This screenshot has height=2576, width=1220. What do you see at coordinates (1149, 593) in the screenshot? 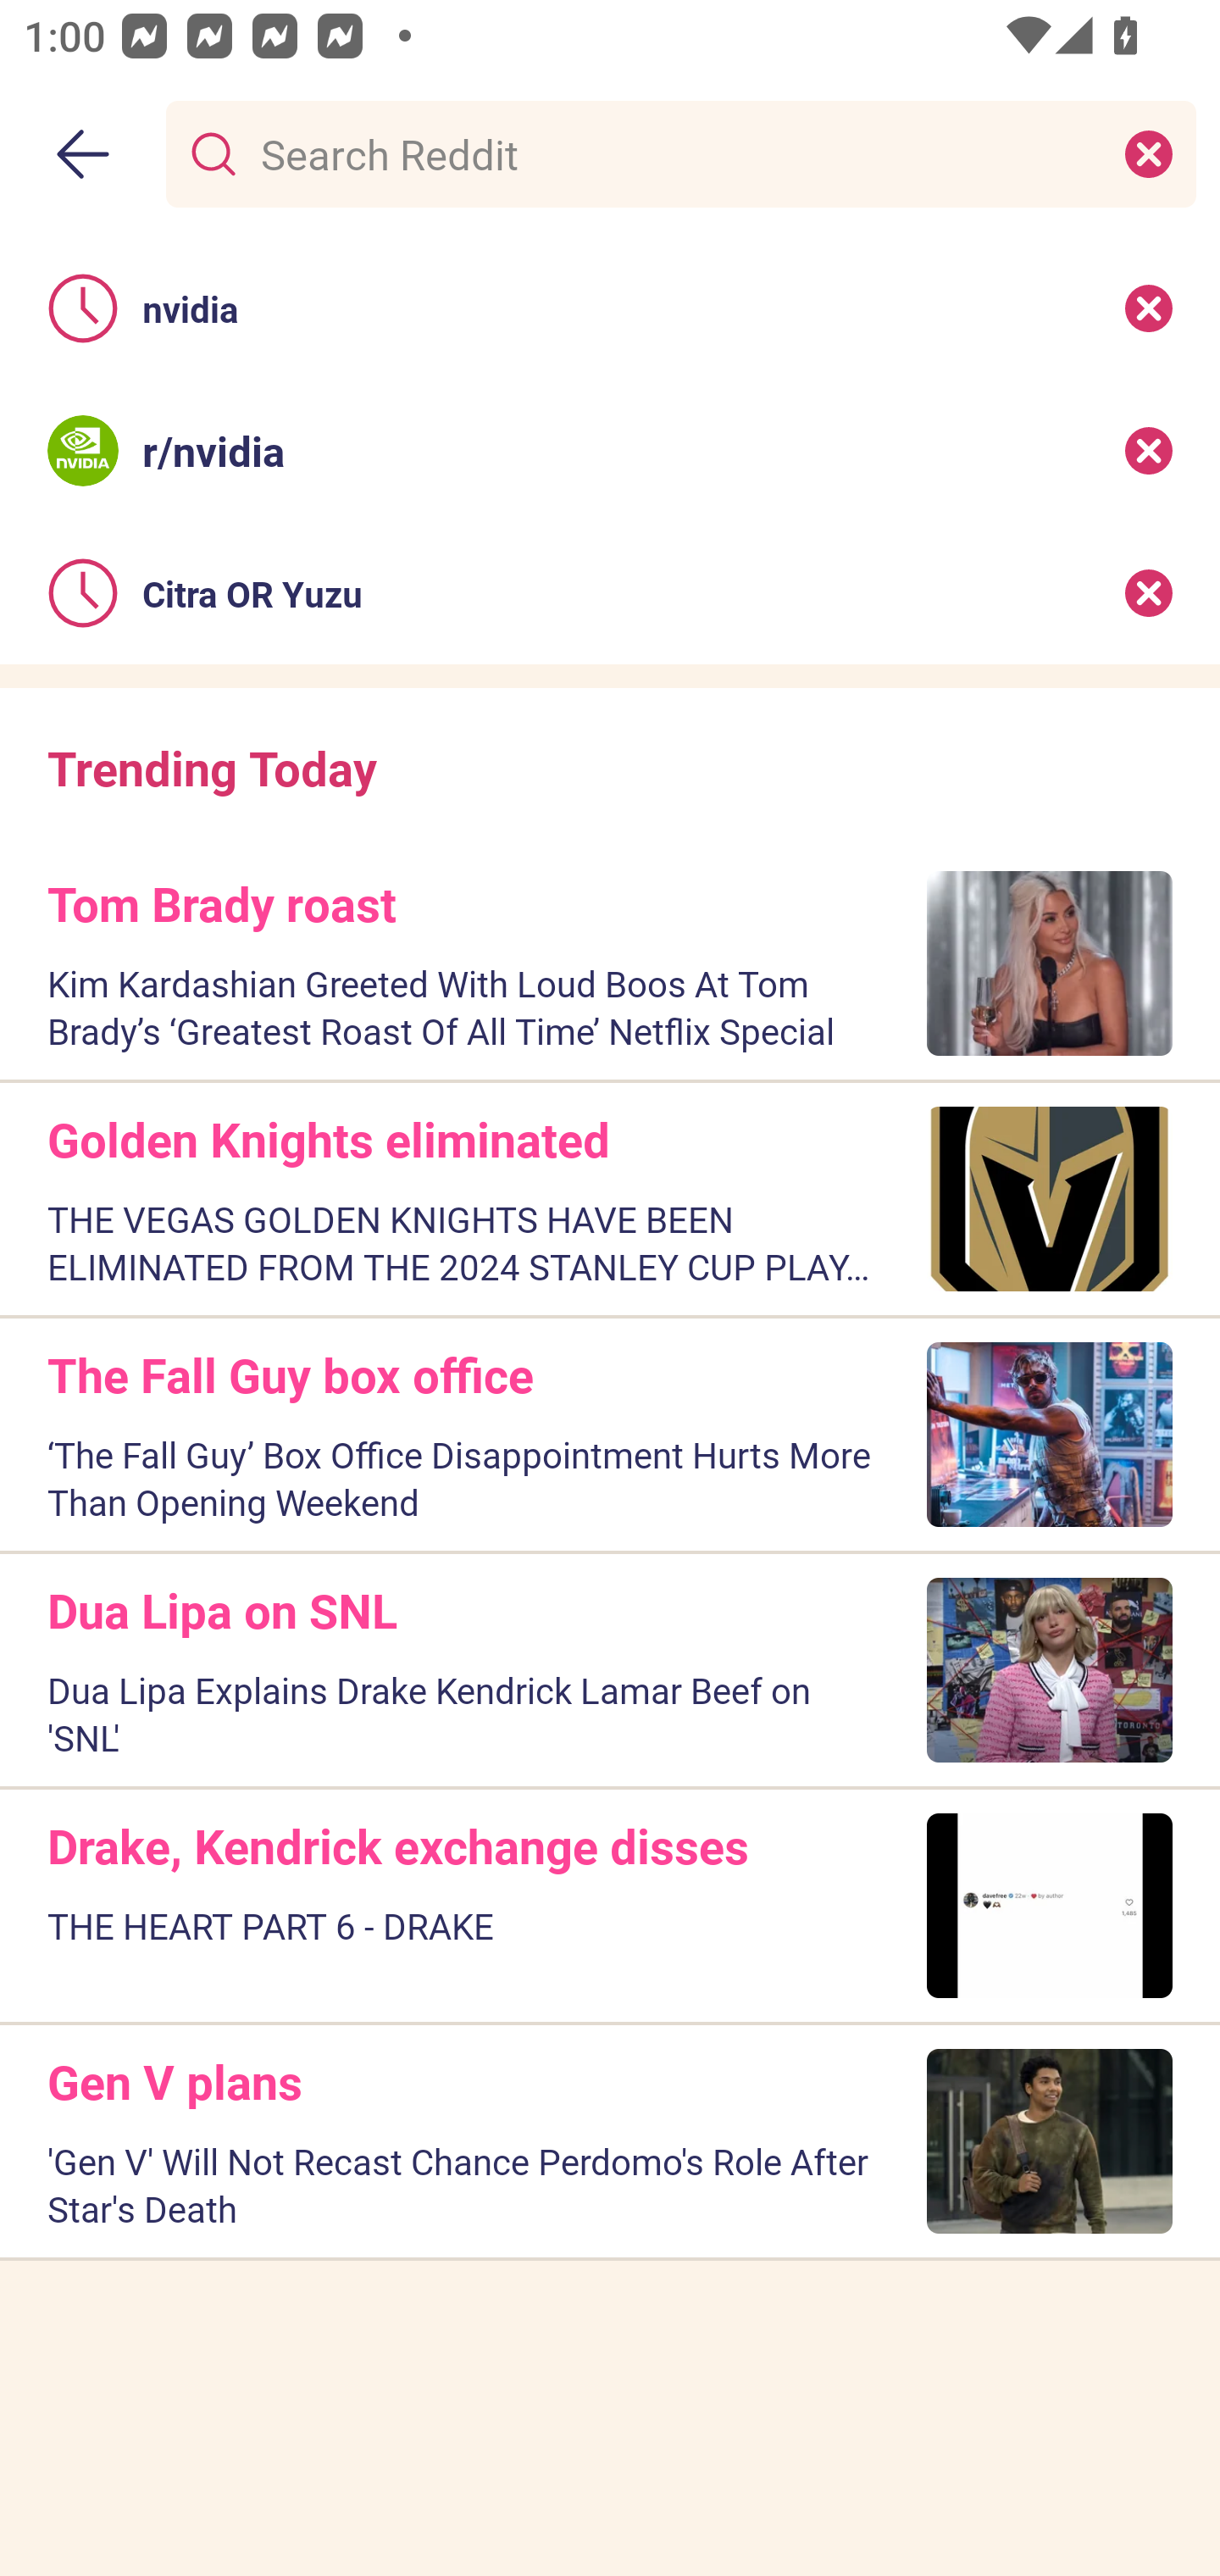
I see `Remove` at bounding box center [1149, 593].